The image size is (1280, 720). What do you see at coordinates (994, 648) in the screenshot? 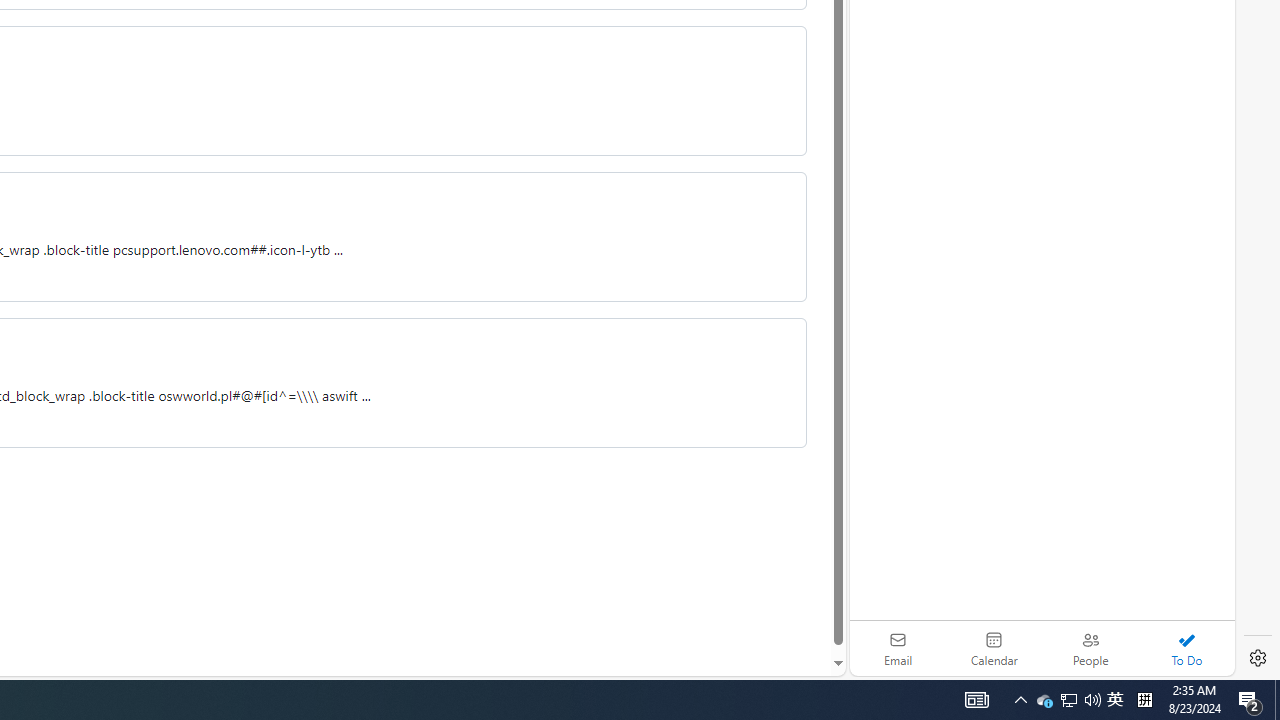
I see `Calendar. Date today is 22` at bounding box center [994, 648].